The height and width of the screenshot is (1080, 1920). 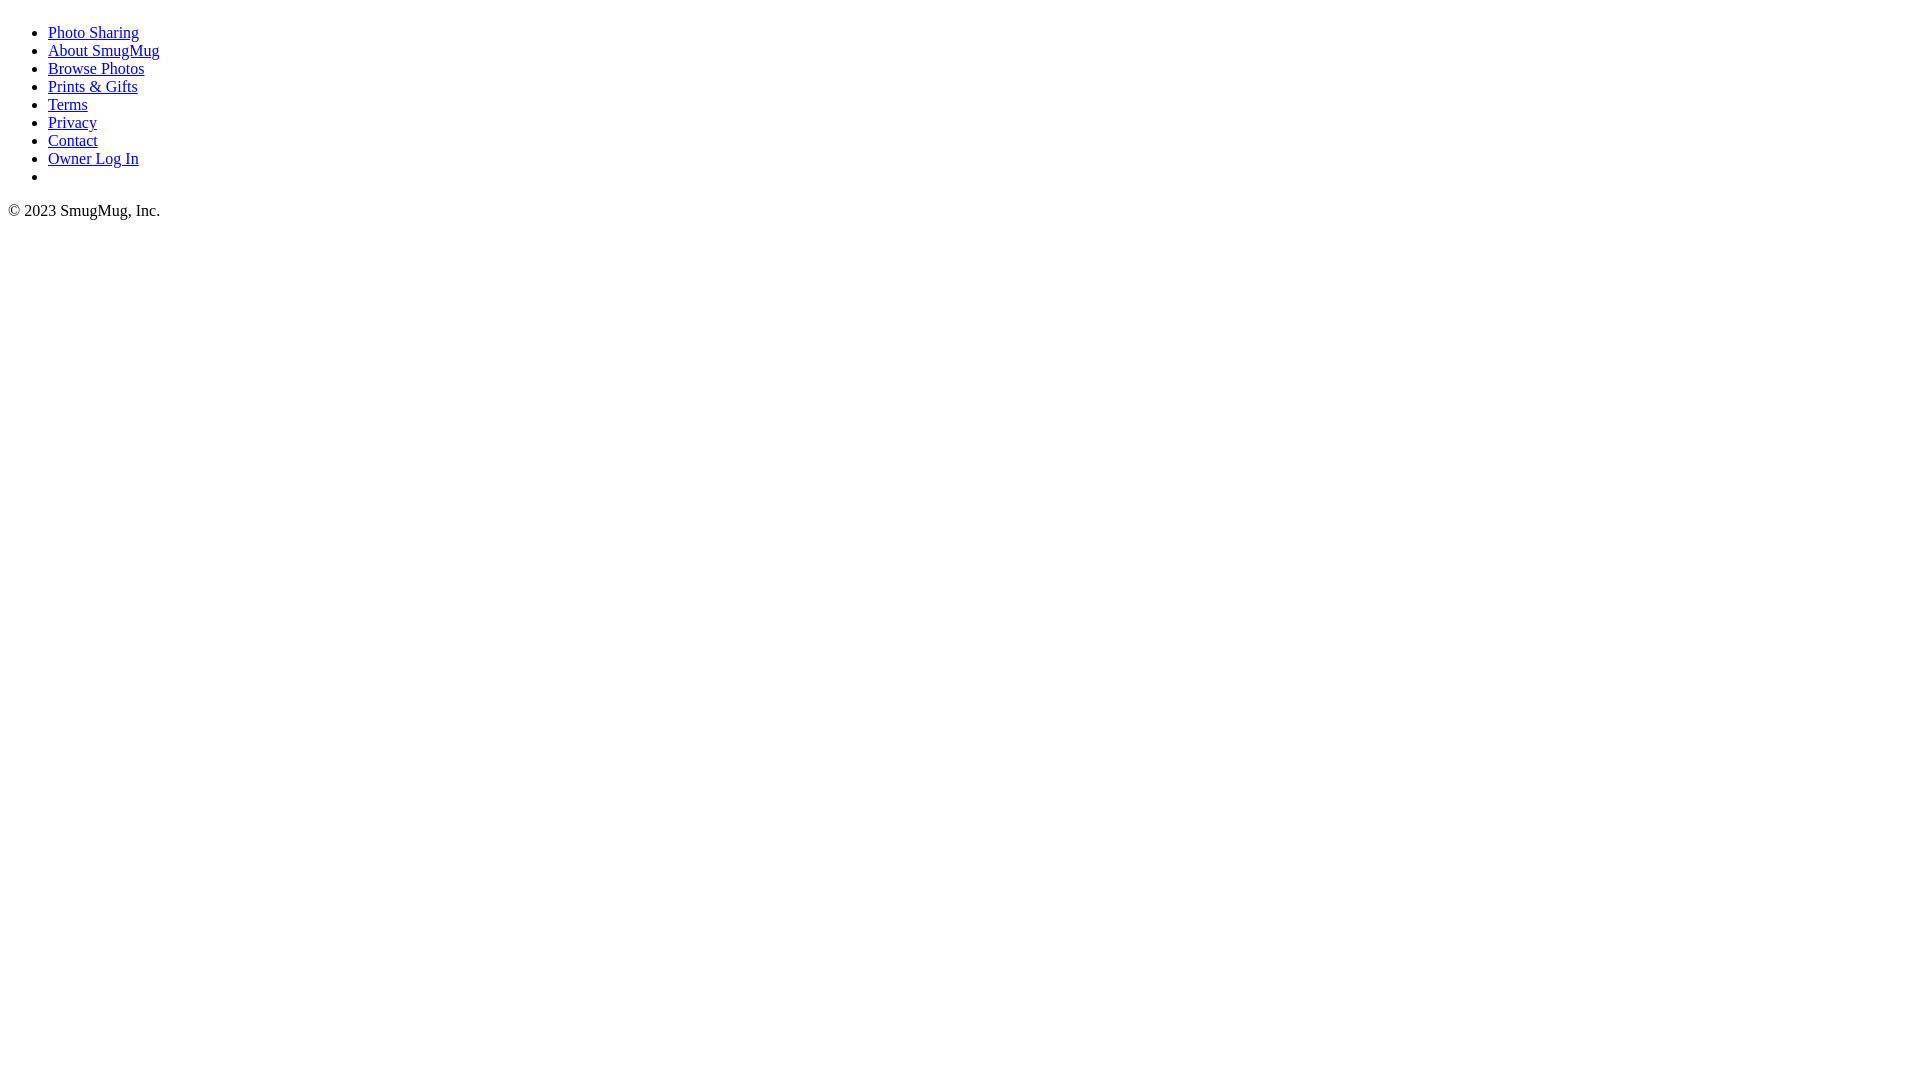 I want to click on Contact, so click(x=73, y=140).